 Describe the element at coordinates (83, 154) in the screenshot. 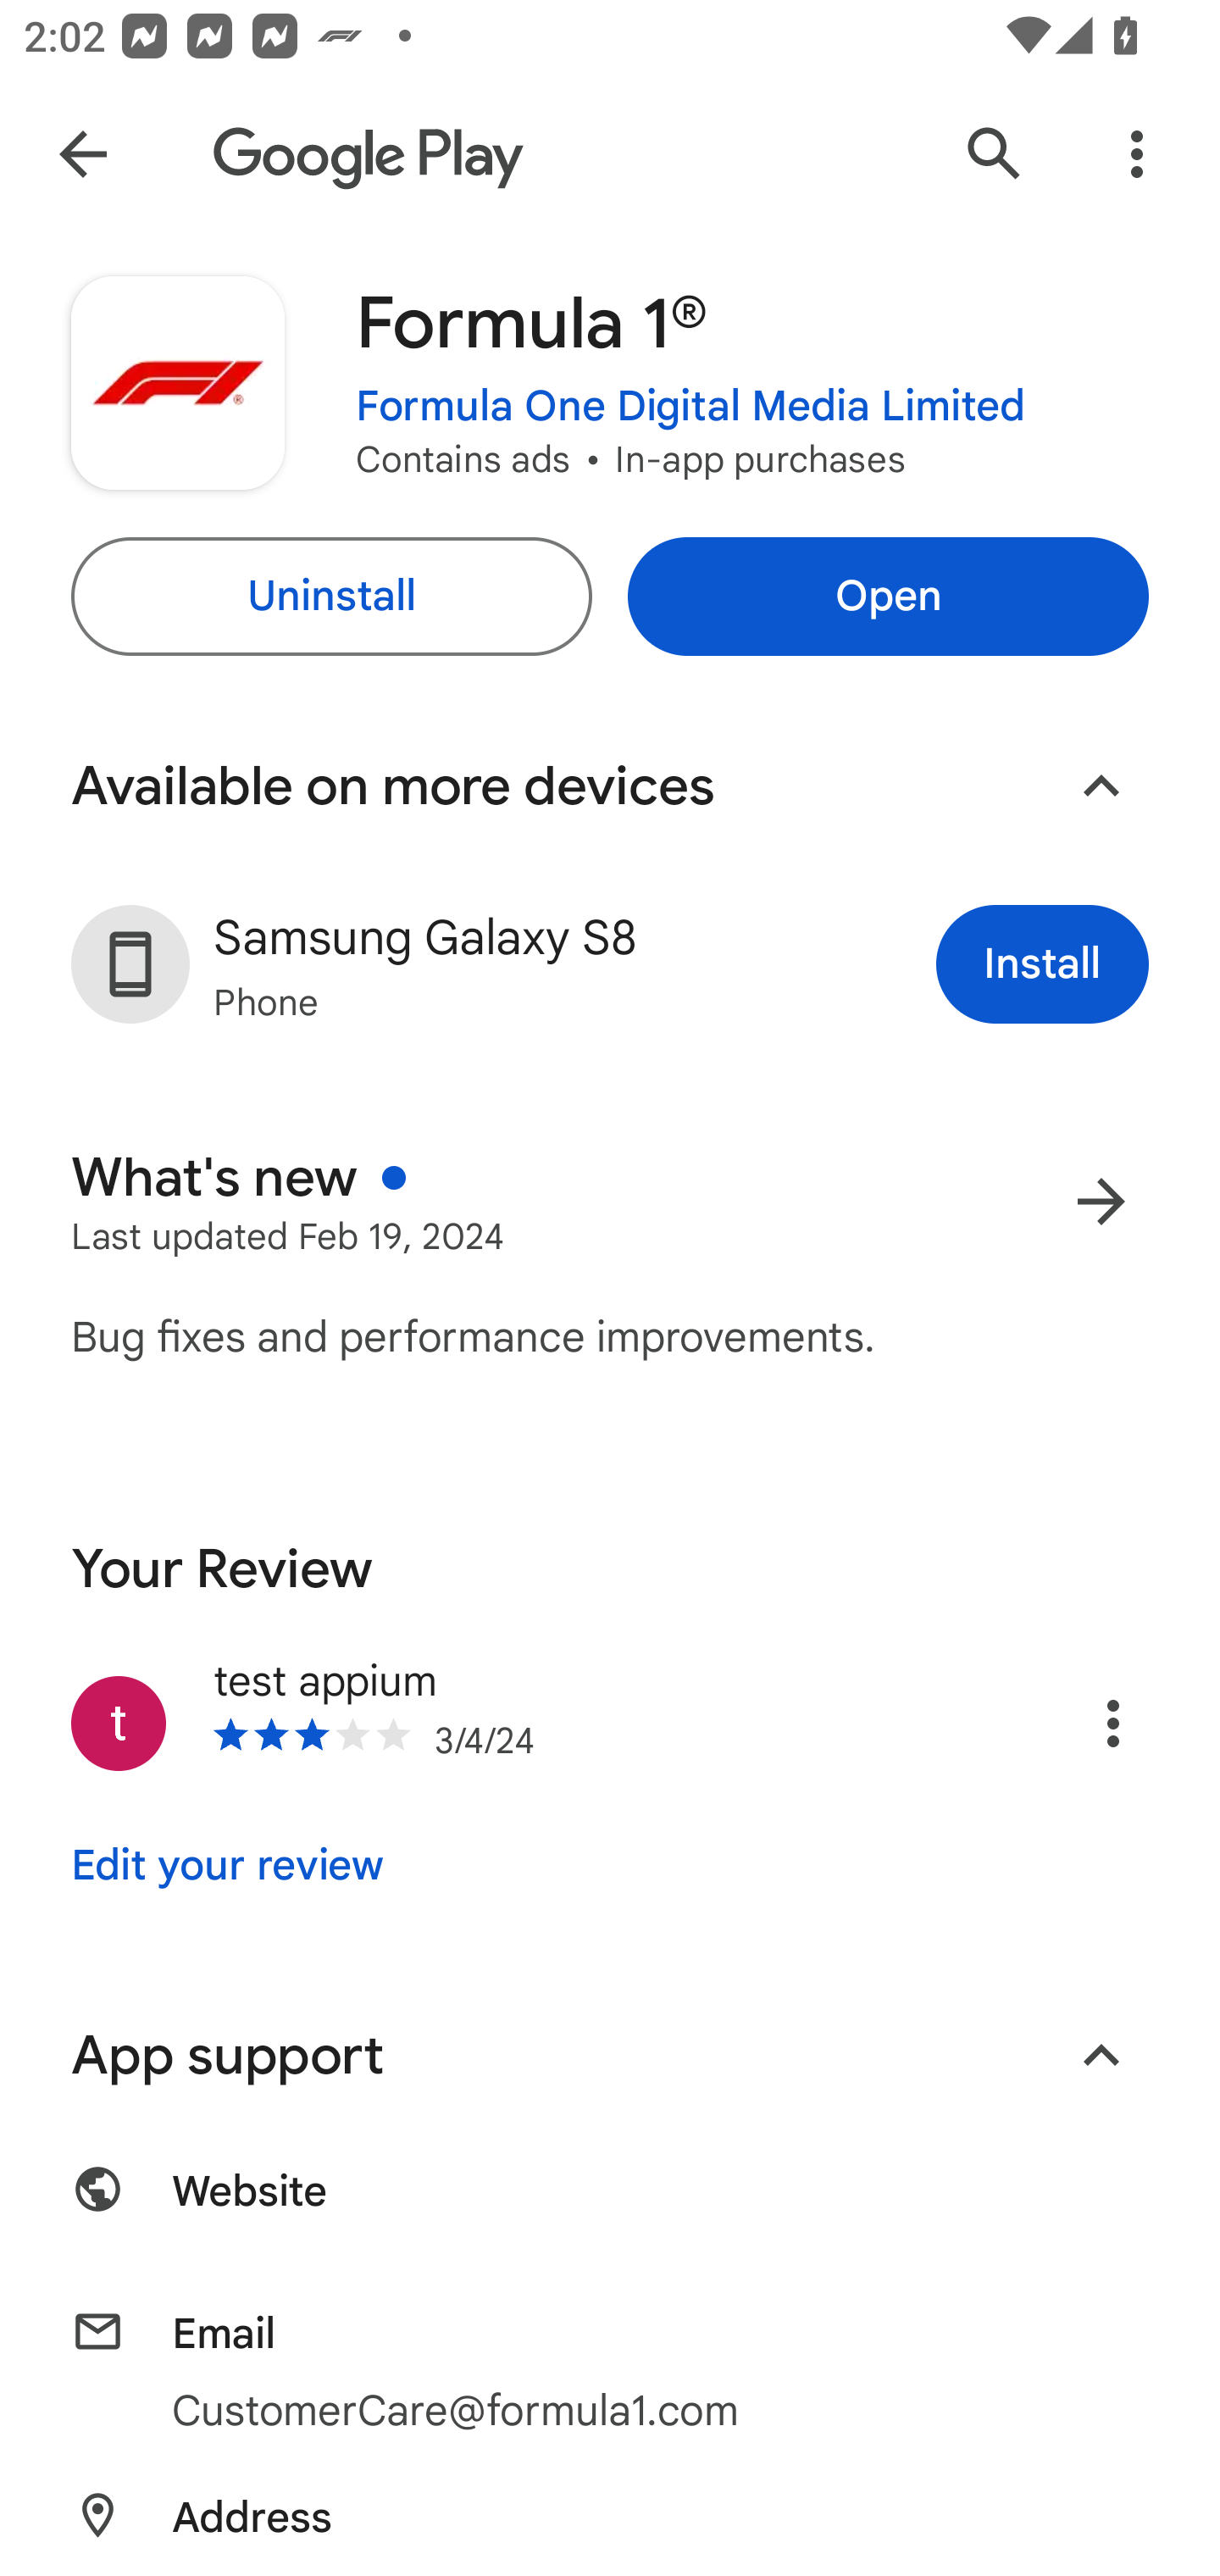

I see `Navigate up` at that location.